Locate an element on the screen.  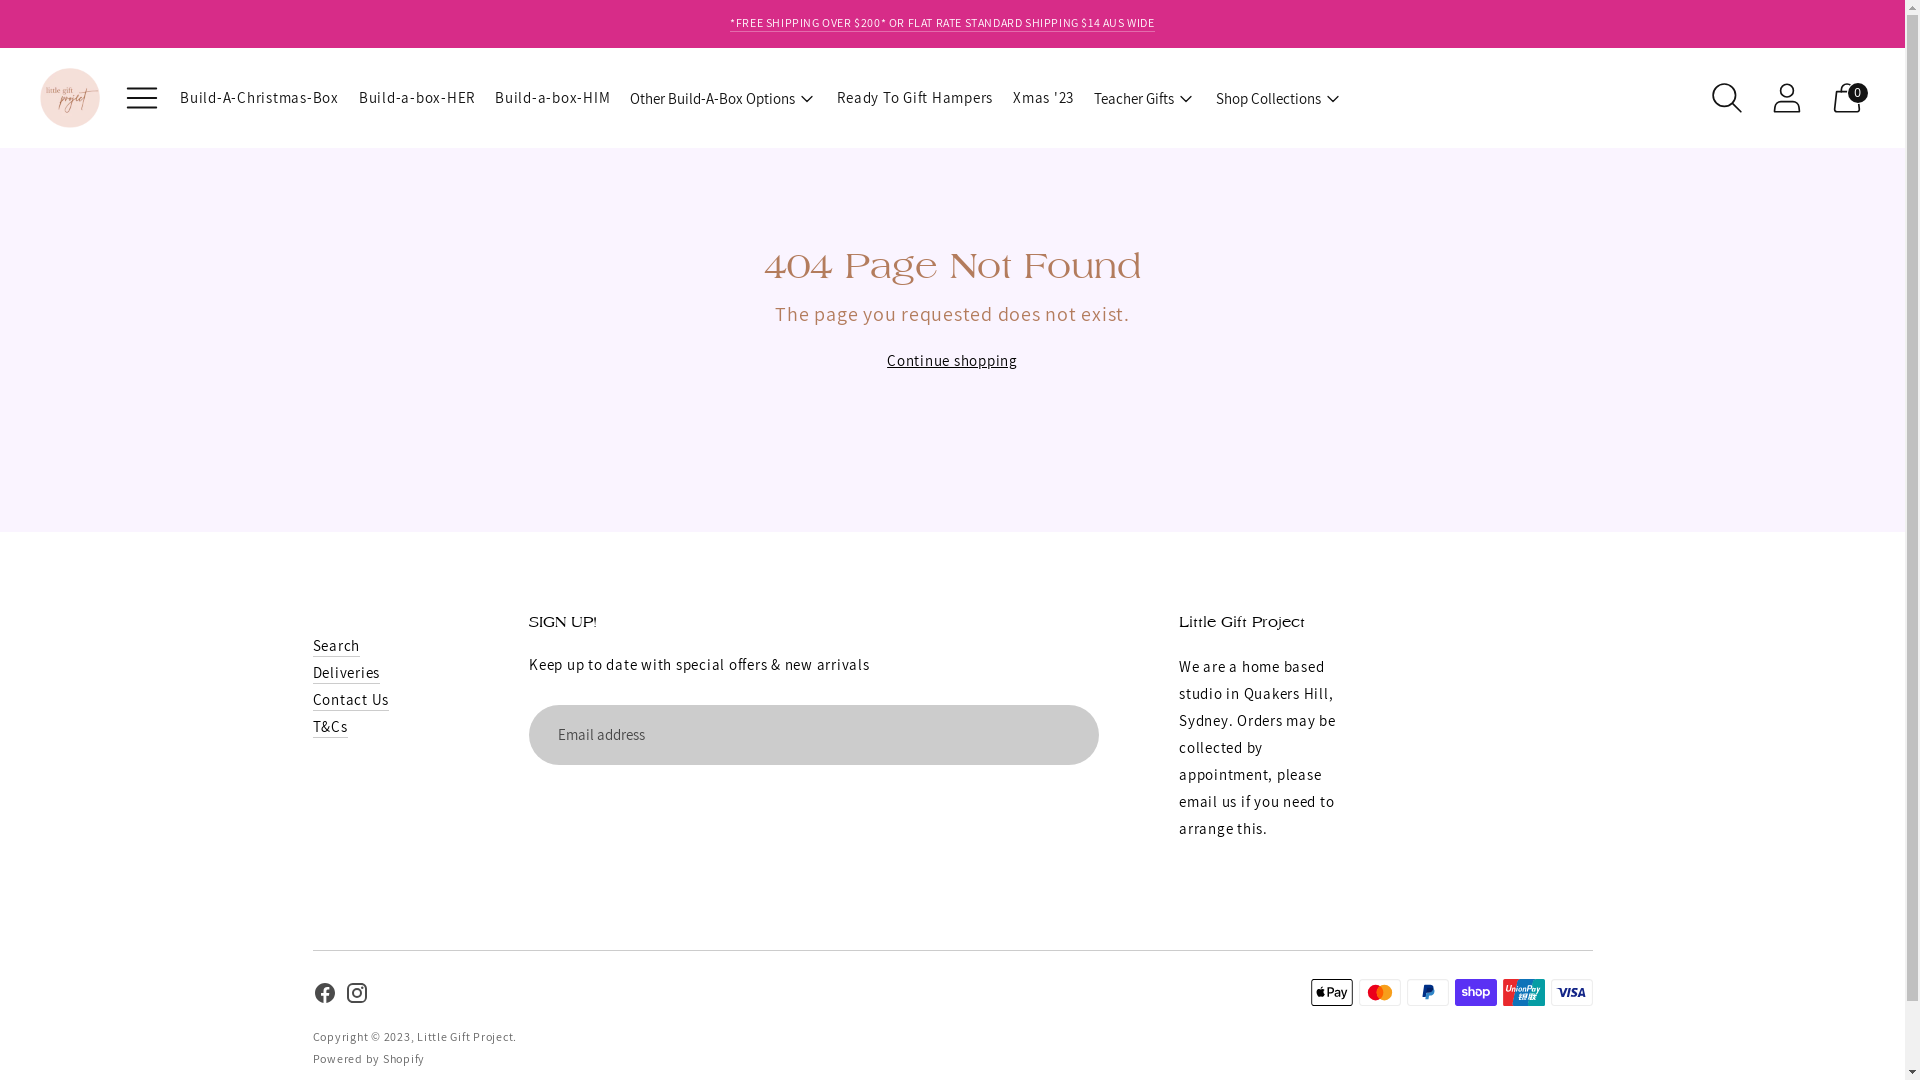
Little Gift Project on Facebook is located at coordinates (324, 996).